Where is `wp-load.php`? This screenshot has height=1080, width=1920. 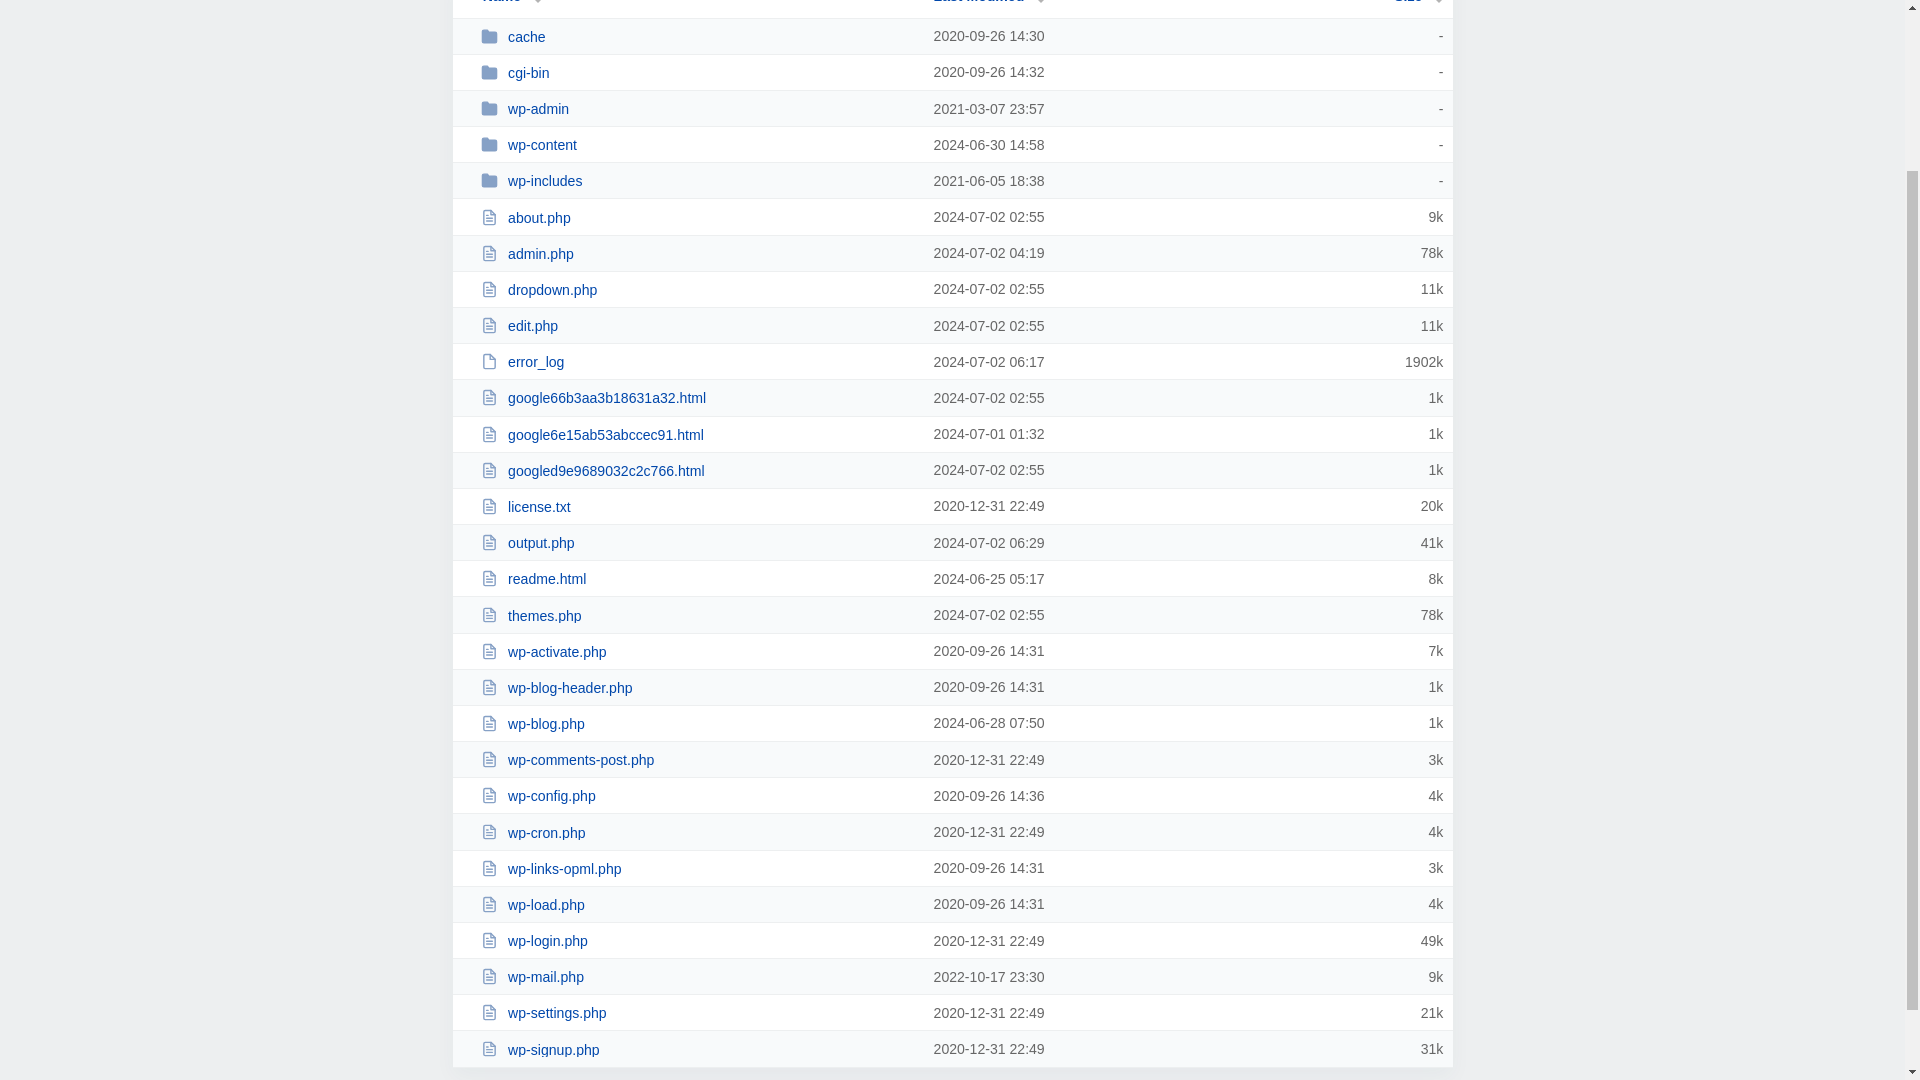
wp-load.php is located at coordinates (698, 904).